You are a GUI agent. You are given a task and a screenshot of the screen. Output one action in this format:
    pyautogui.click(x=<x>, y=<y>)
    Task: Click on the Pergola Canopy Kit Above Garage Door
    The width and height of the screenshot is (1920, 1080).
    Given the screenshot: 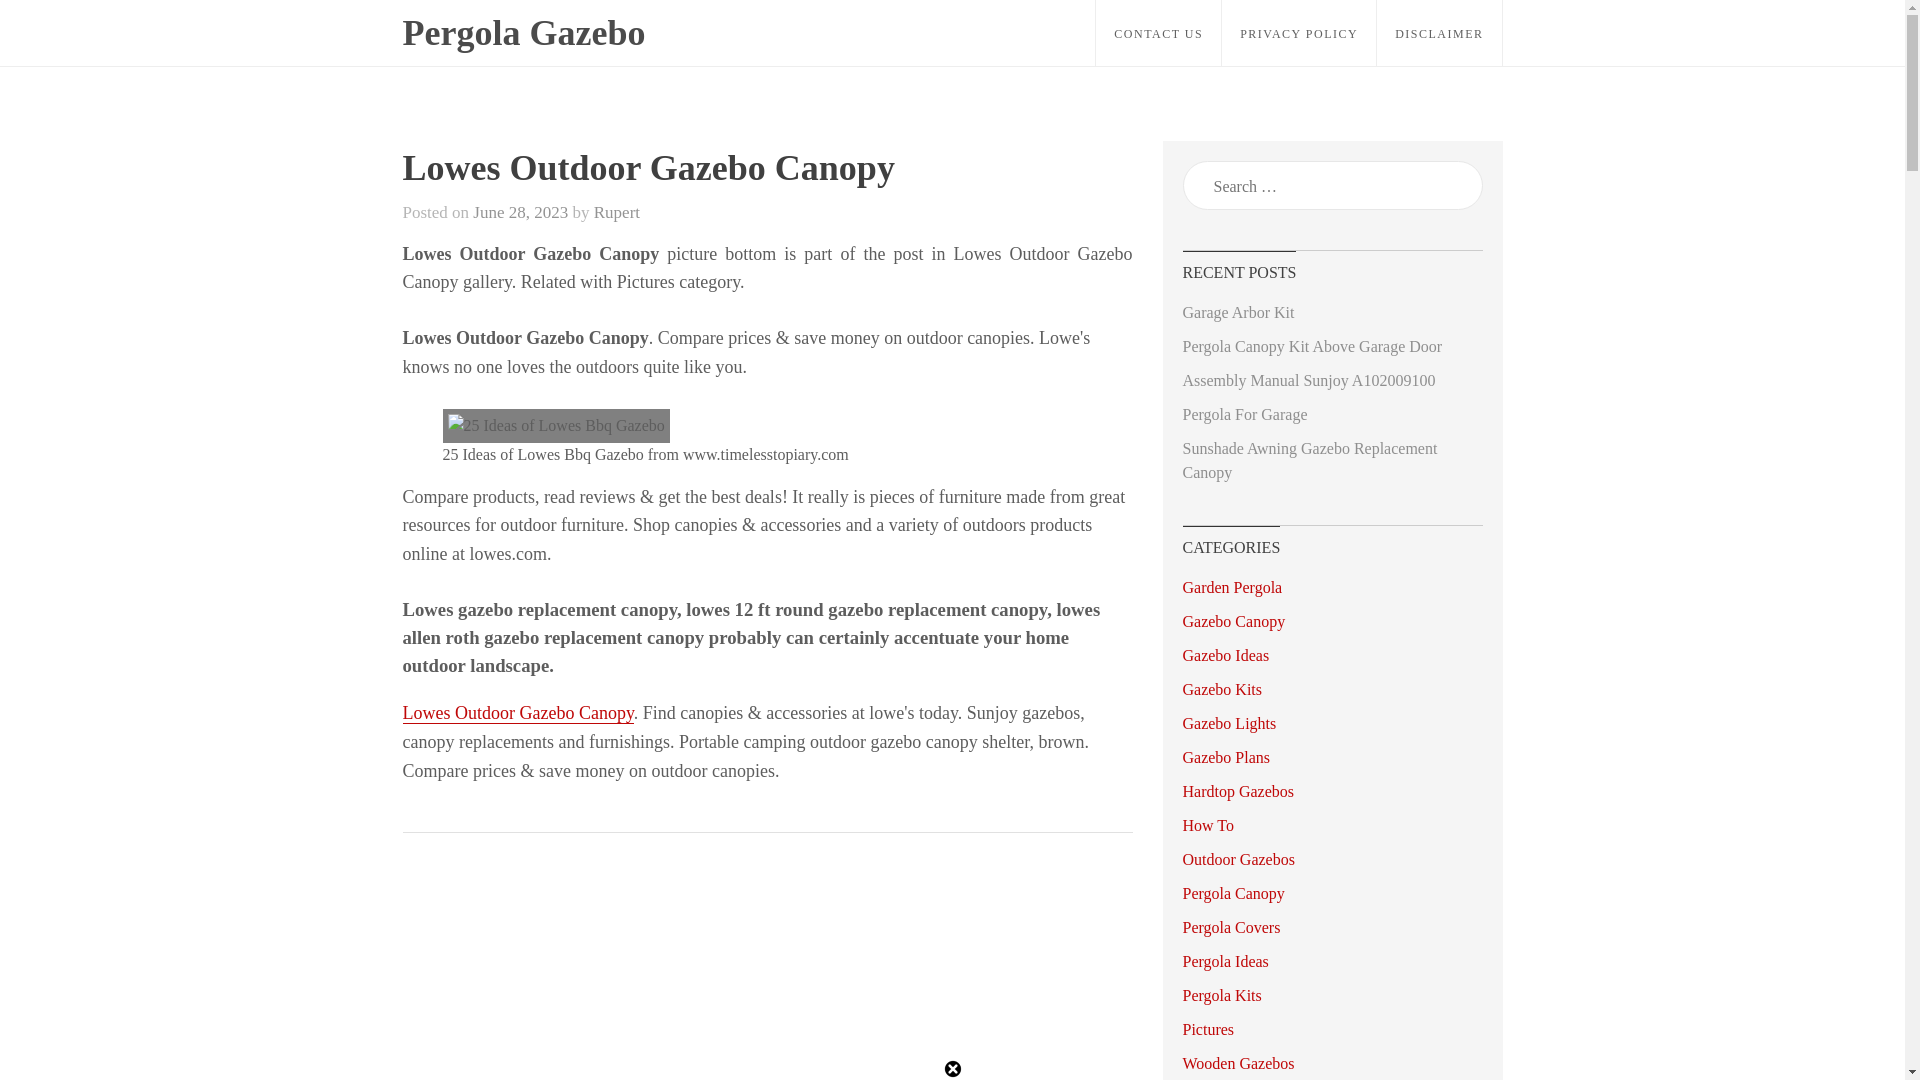 What is the action you would take?
    pyautogui.click(x=1312, y=346)
    